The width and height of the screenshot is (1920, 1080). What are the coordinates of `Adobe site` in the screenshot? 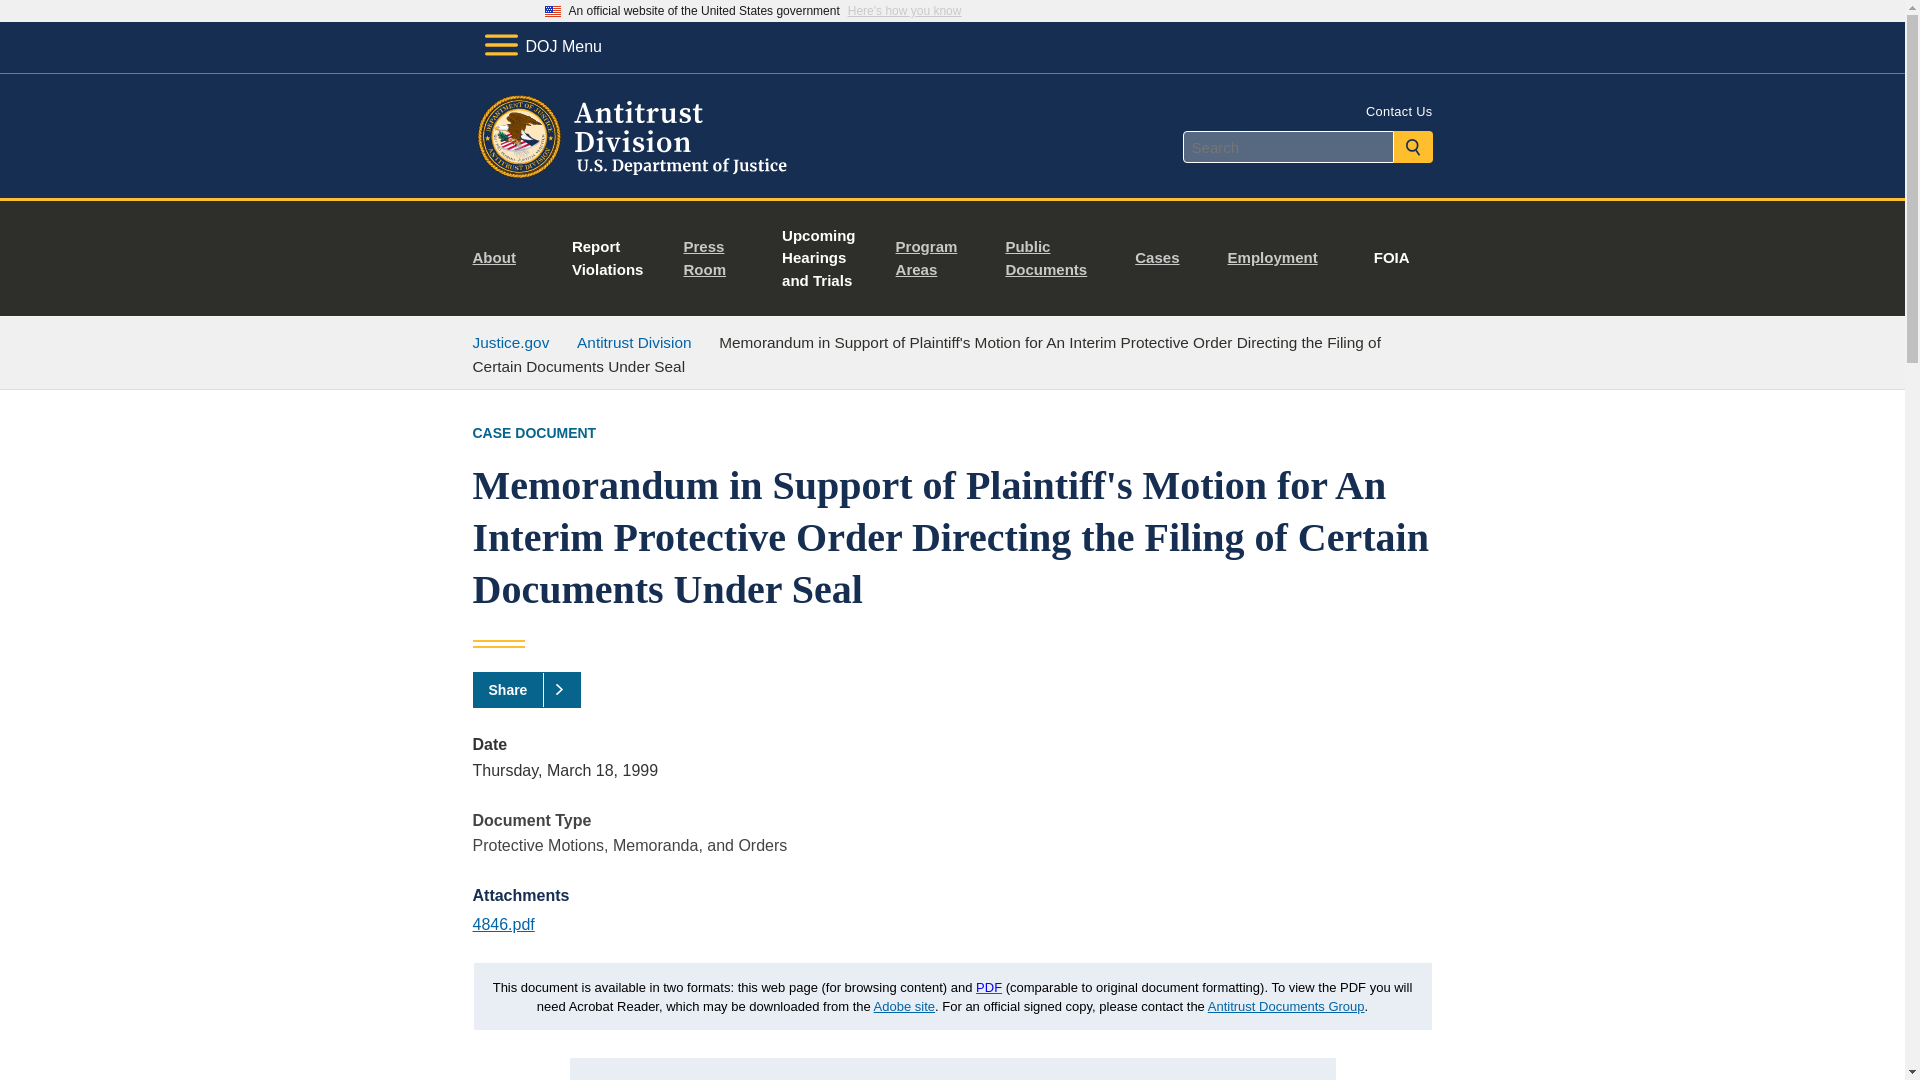 It's located at (904, 1005).